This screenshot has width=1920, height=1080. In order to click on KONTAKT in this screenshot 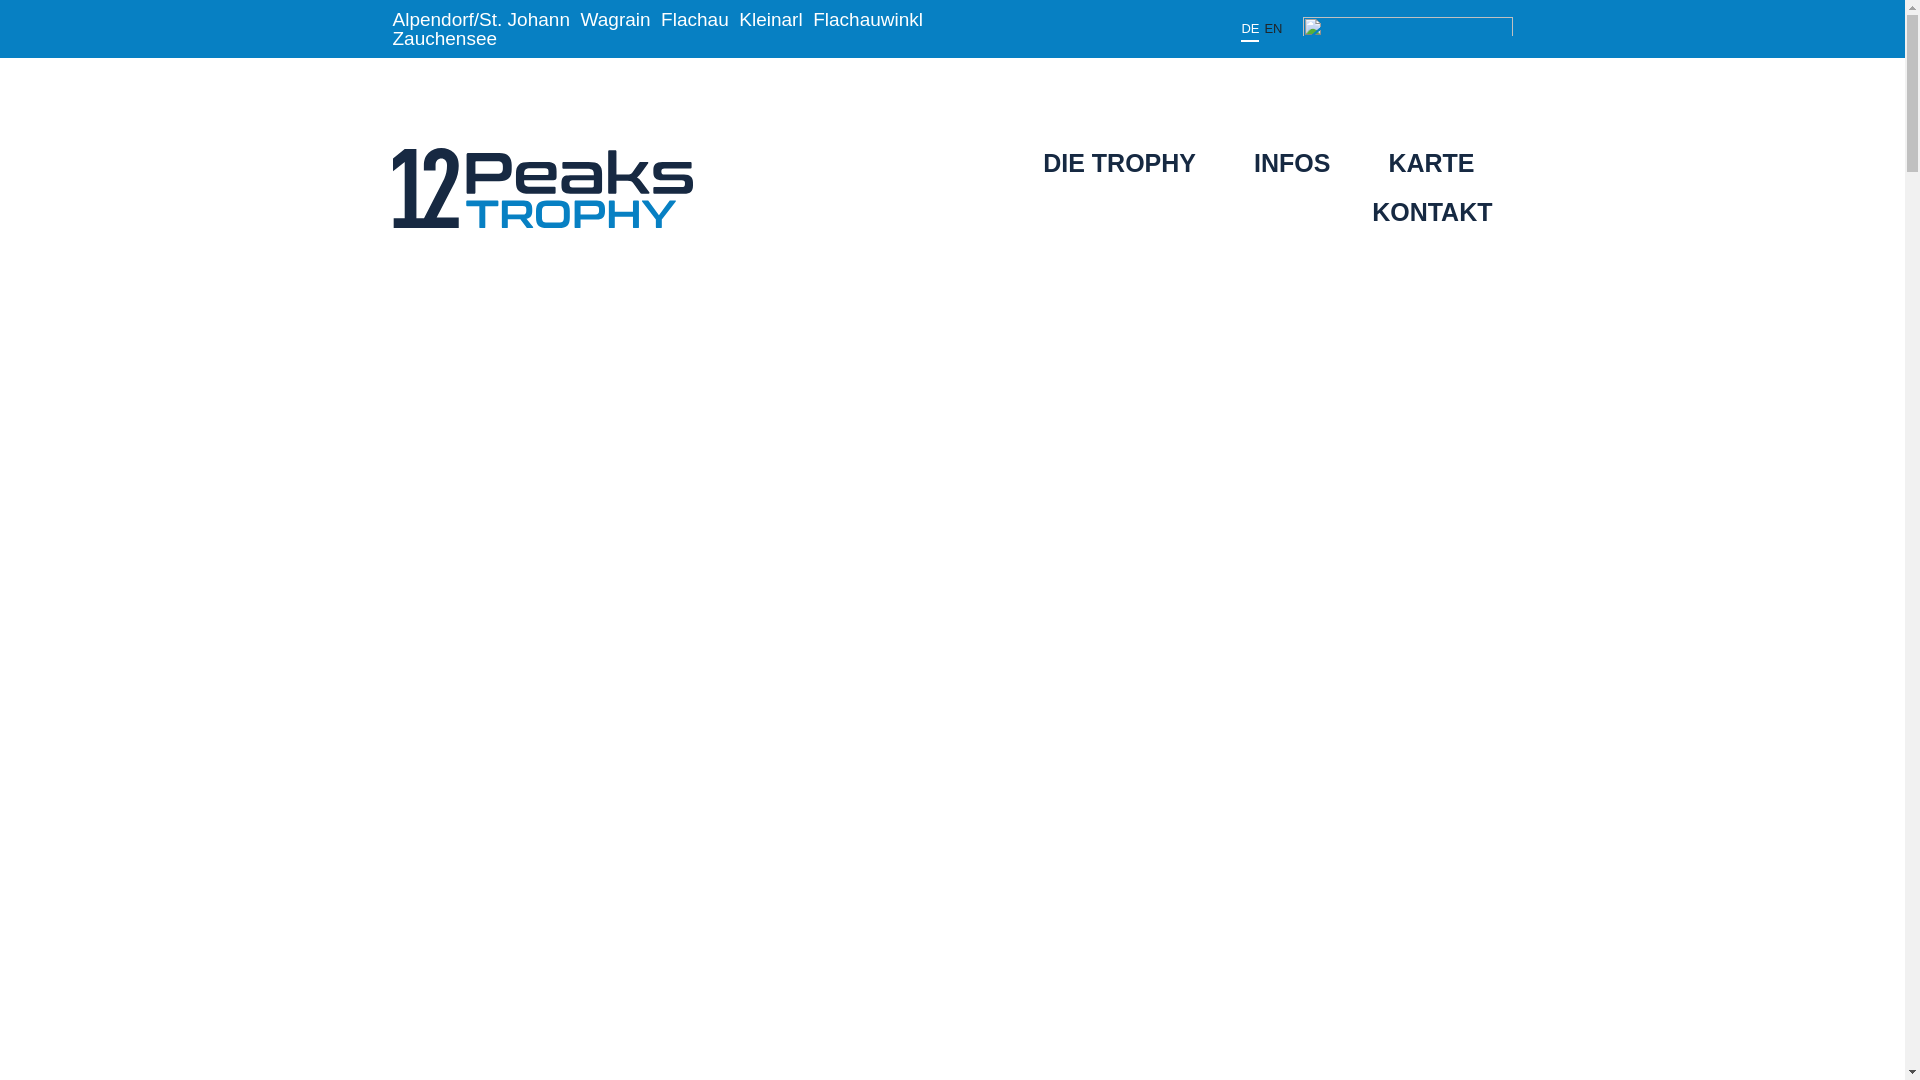, I will do `click(1432, 212)`.